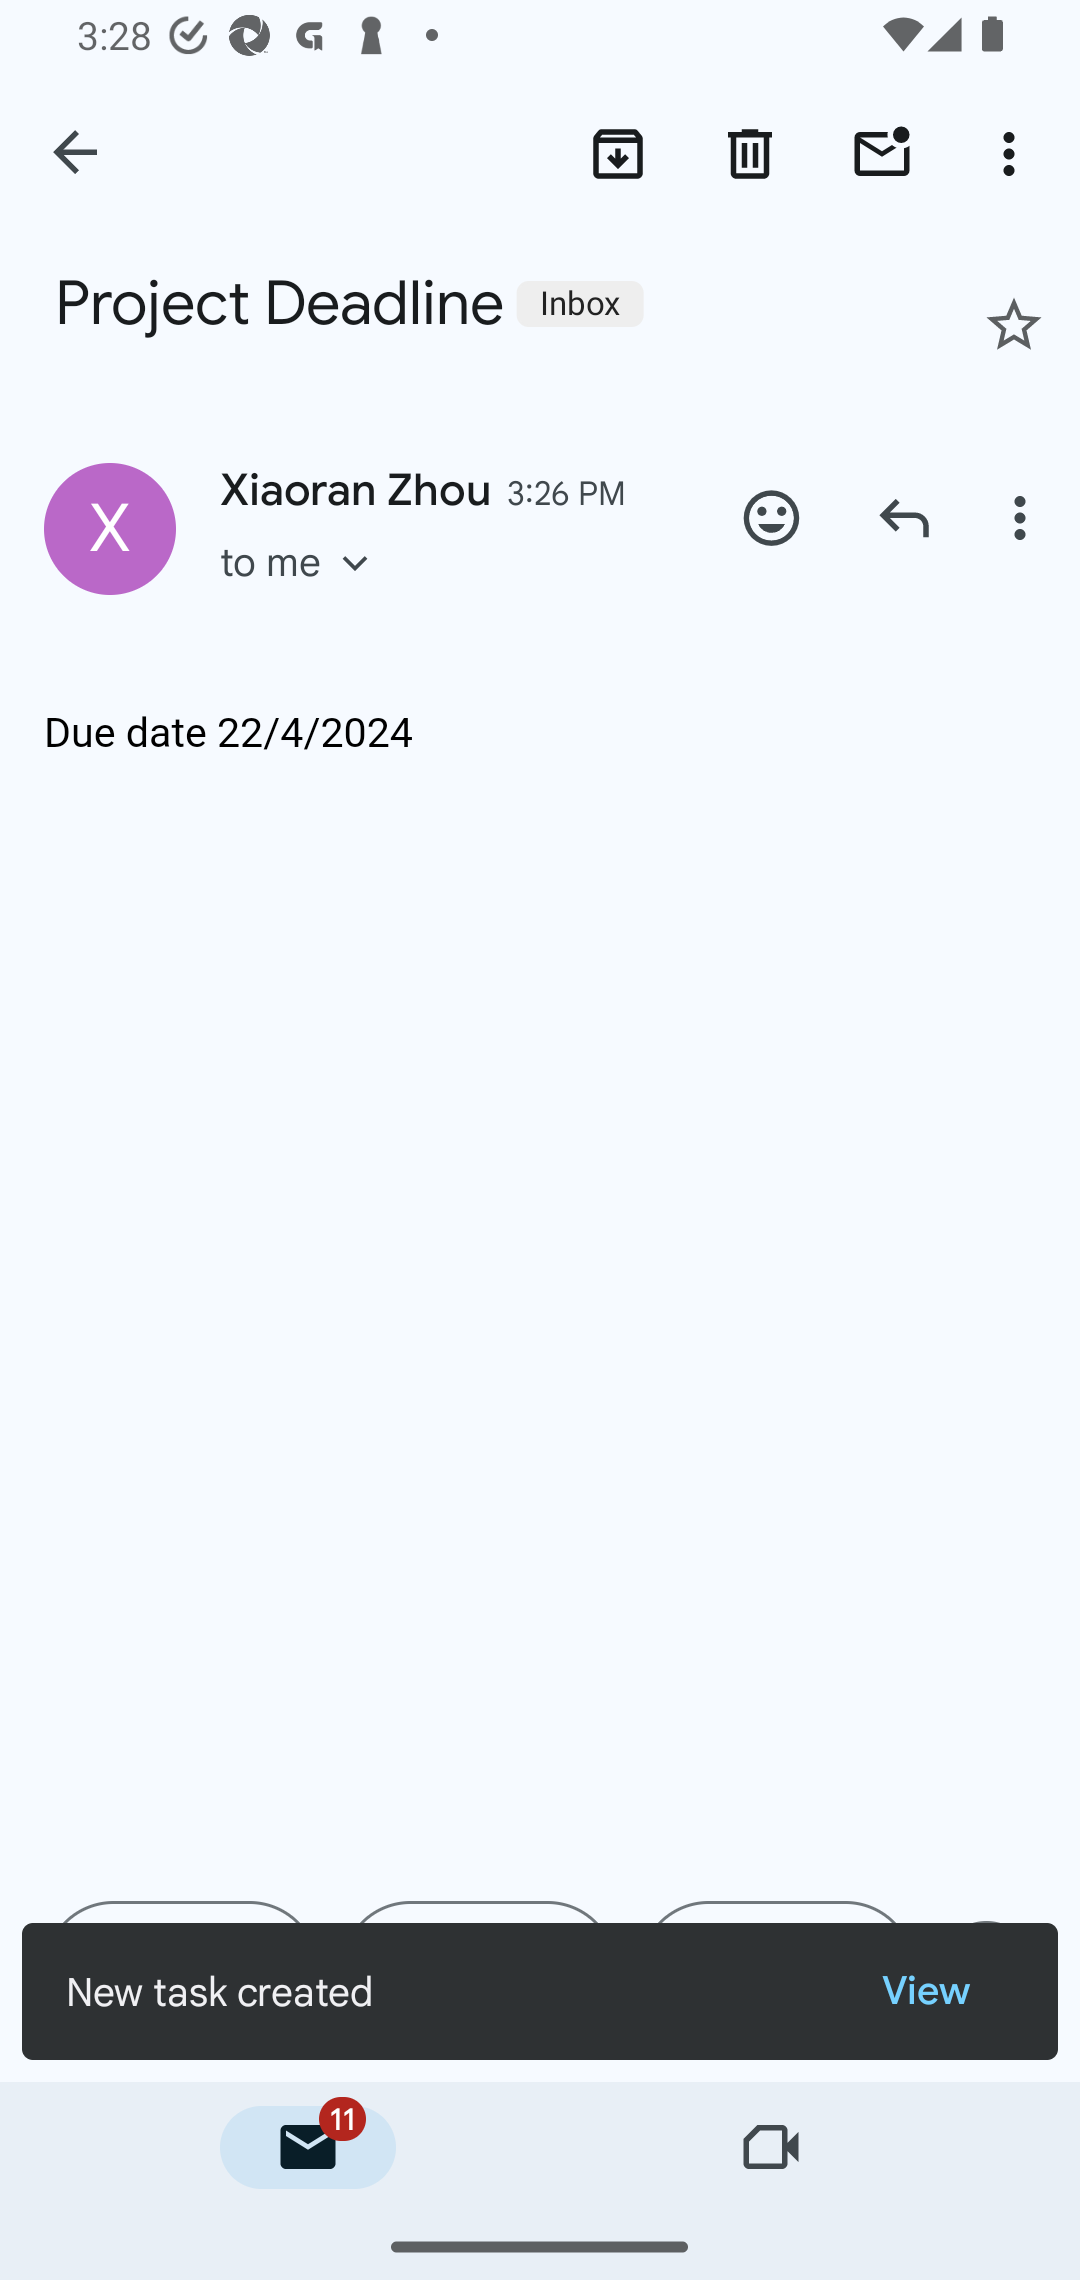 Image resolution: width=1080 pixels, height=2280 pixels. Describe the element at coordinates (750, 153) in the screenshot. I see `Delete` at that location.